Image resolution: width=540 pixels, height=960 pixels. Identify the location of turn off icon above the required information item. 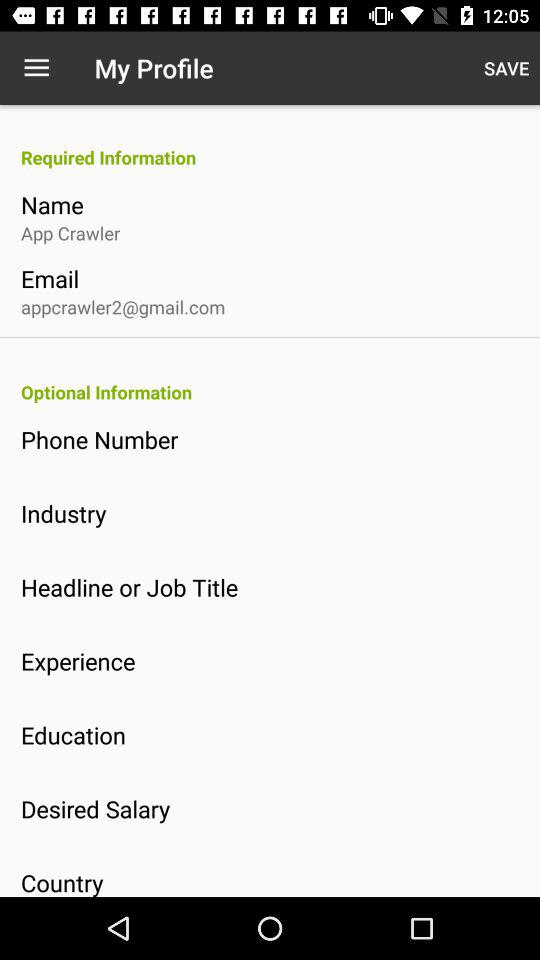
(506, 68).